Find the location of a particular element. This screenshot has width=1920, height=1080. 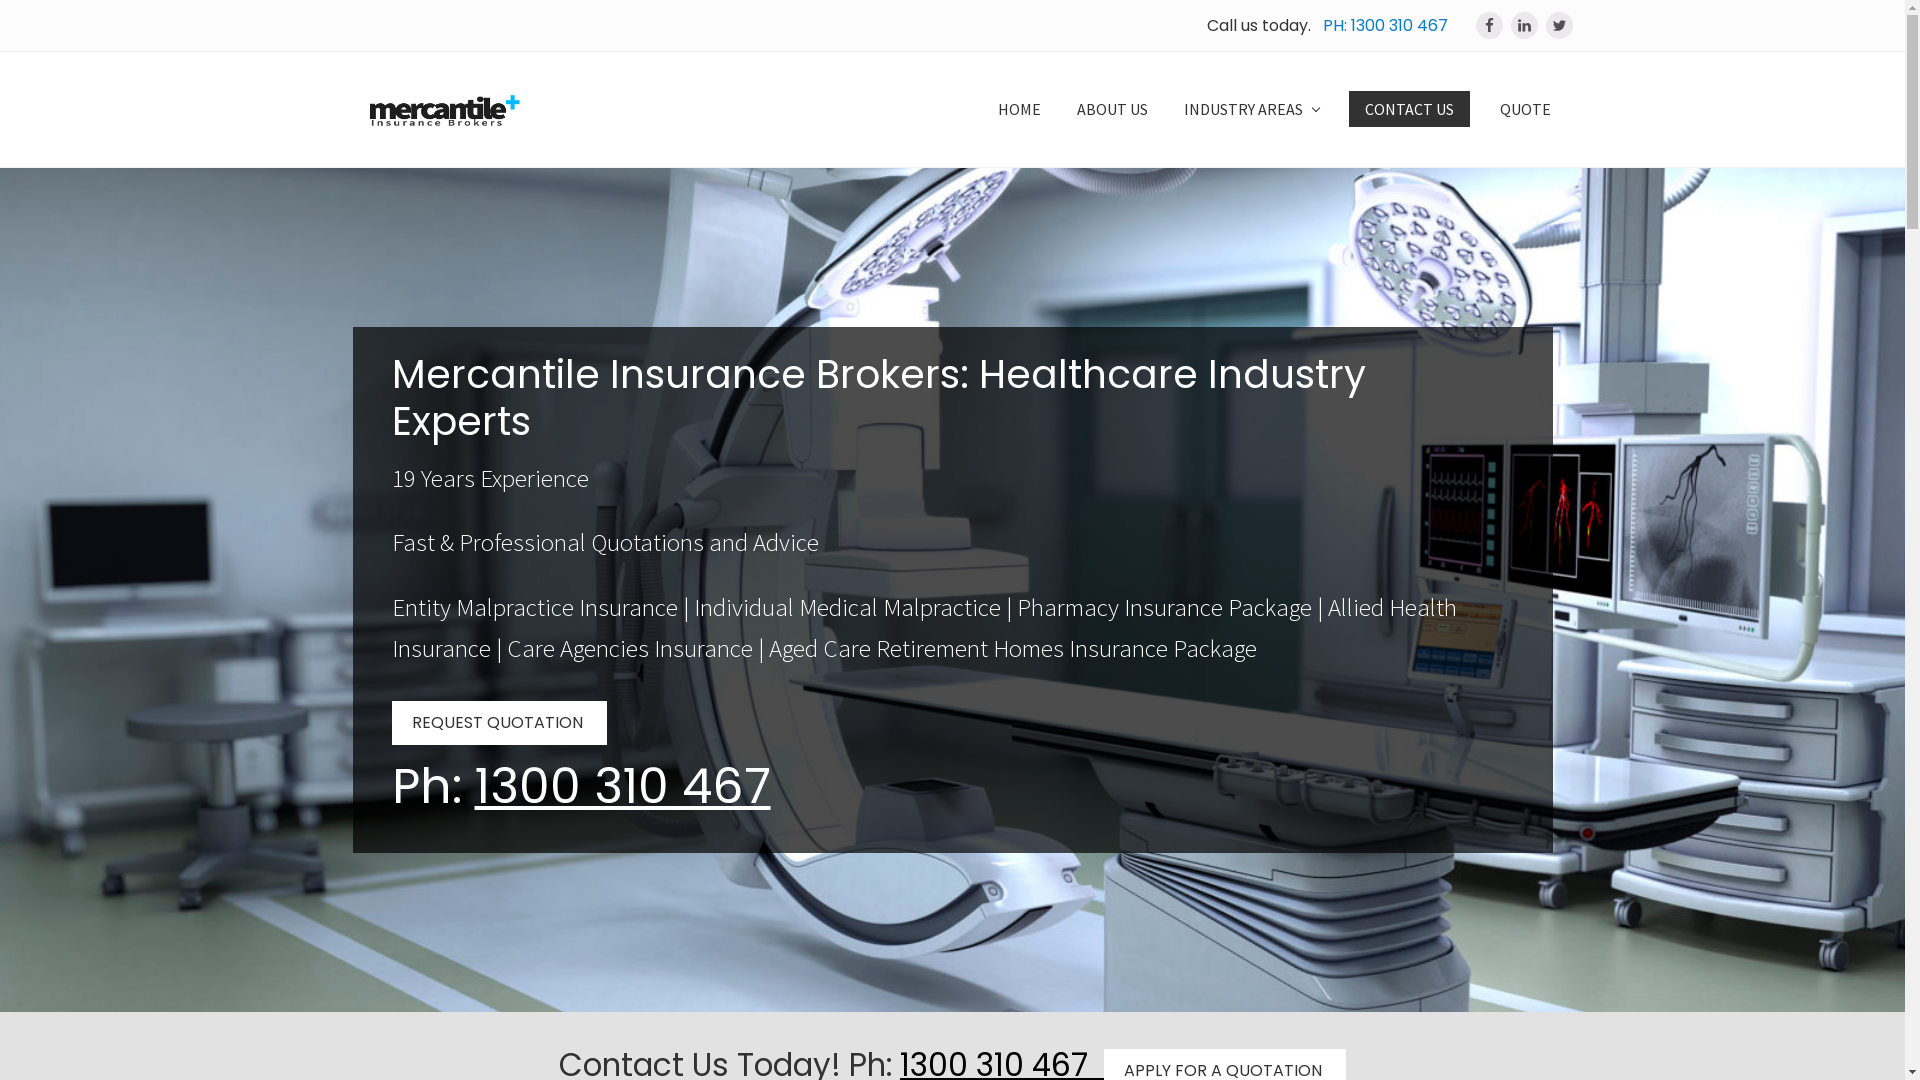

CONTACT US is located at coordinates (1408, 110).